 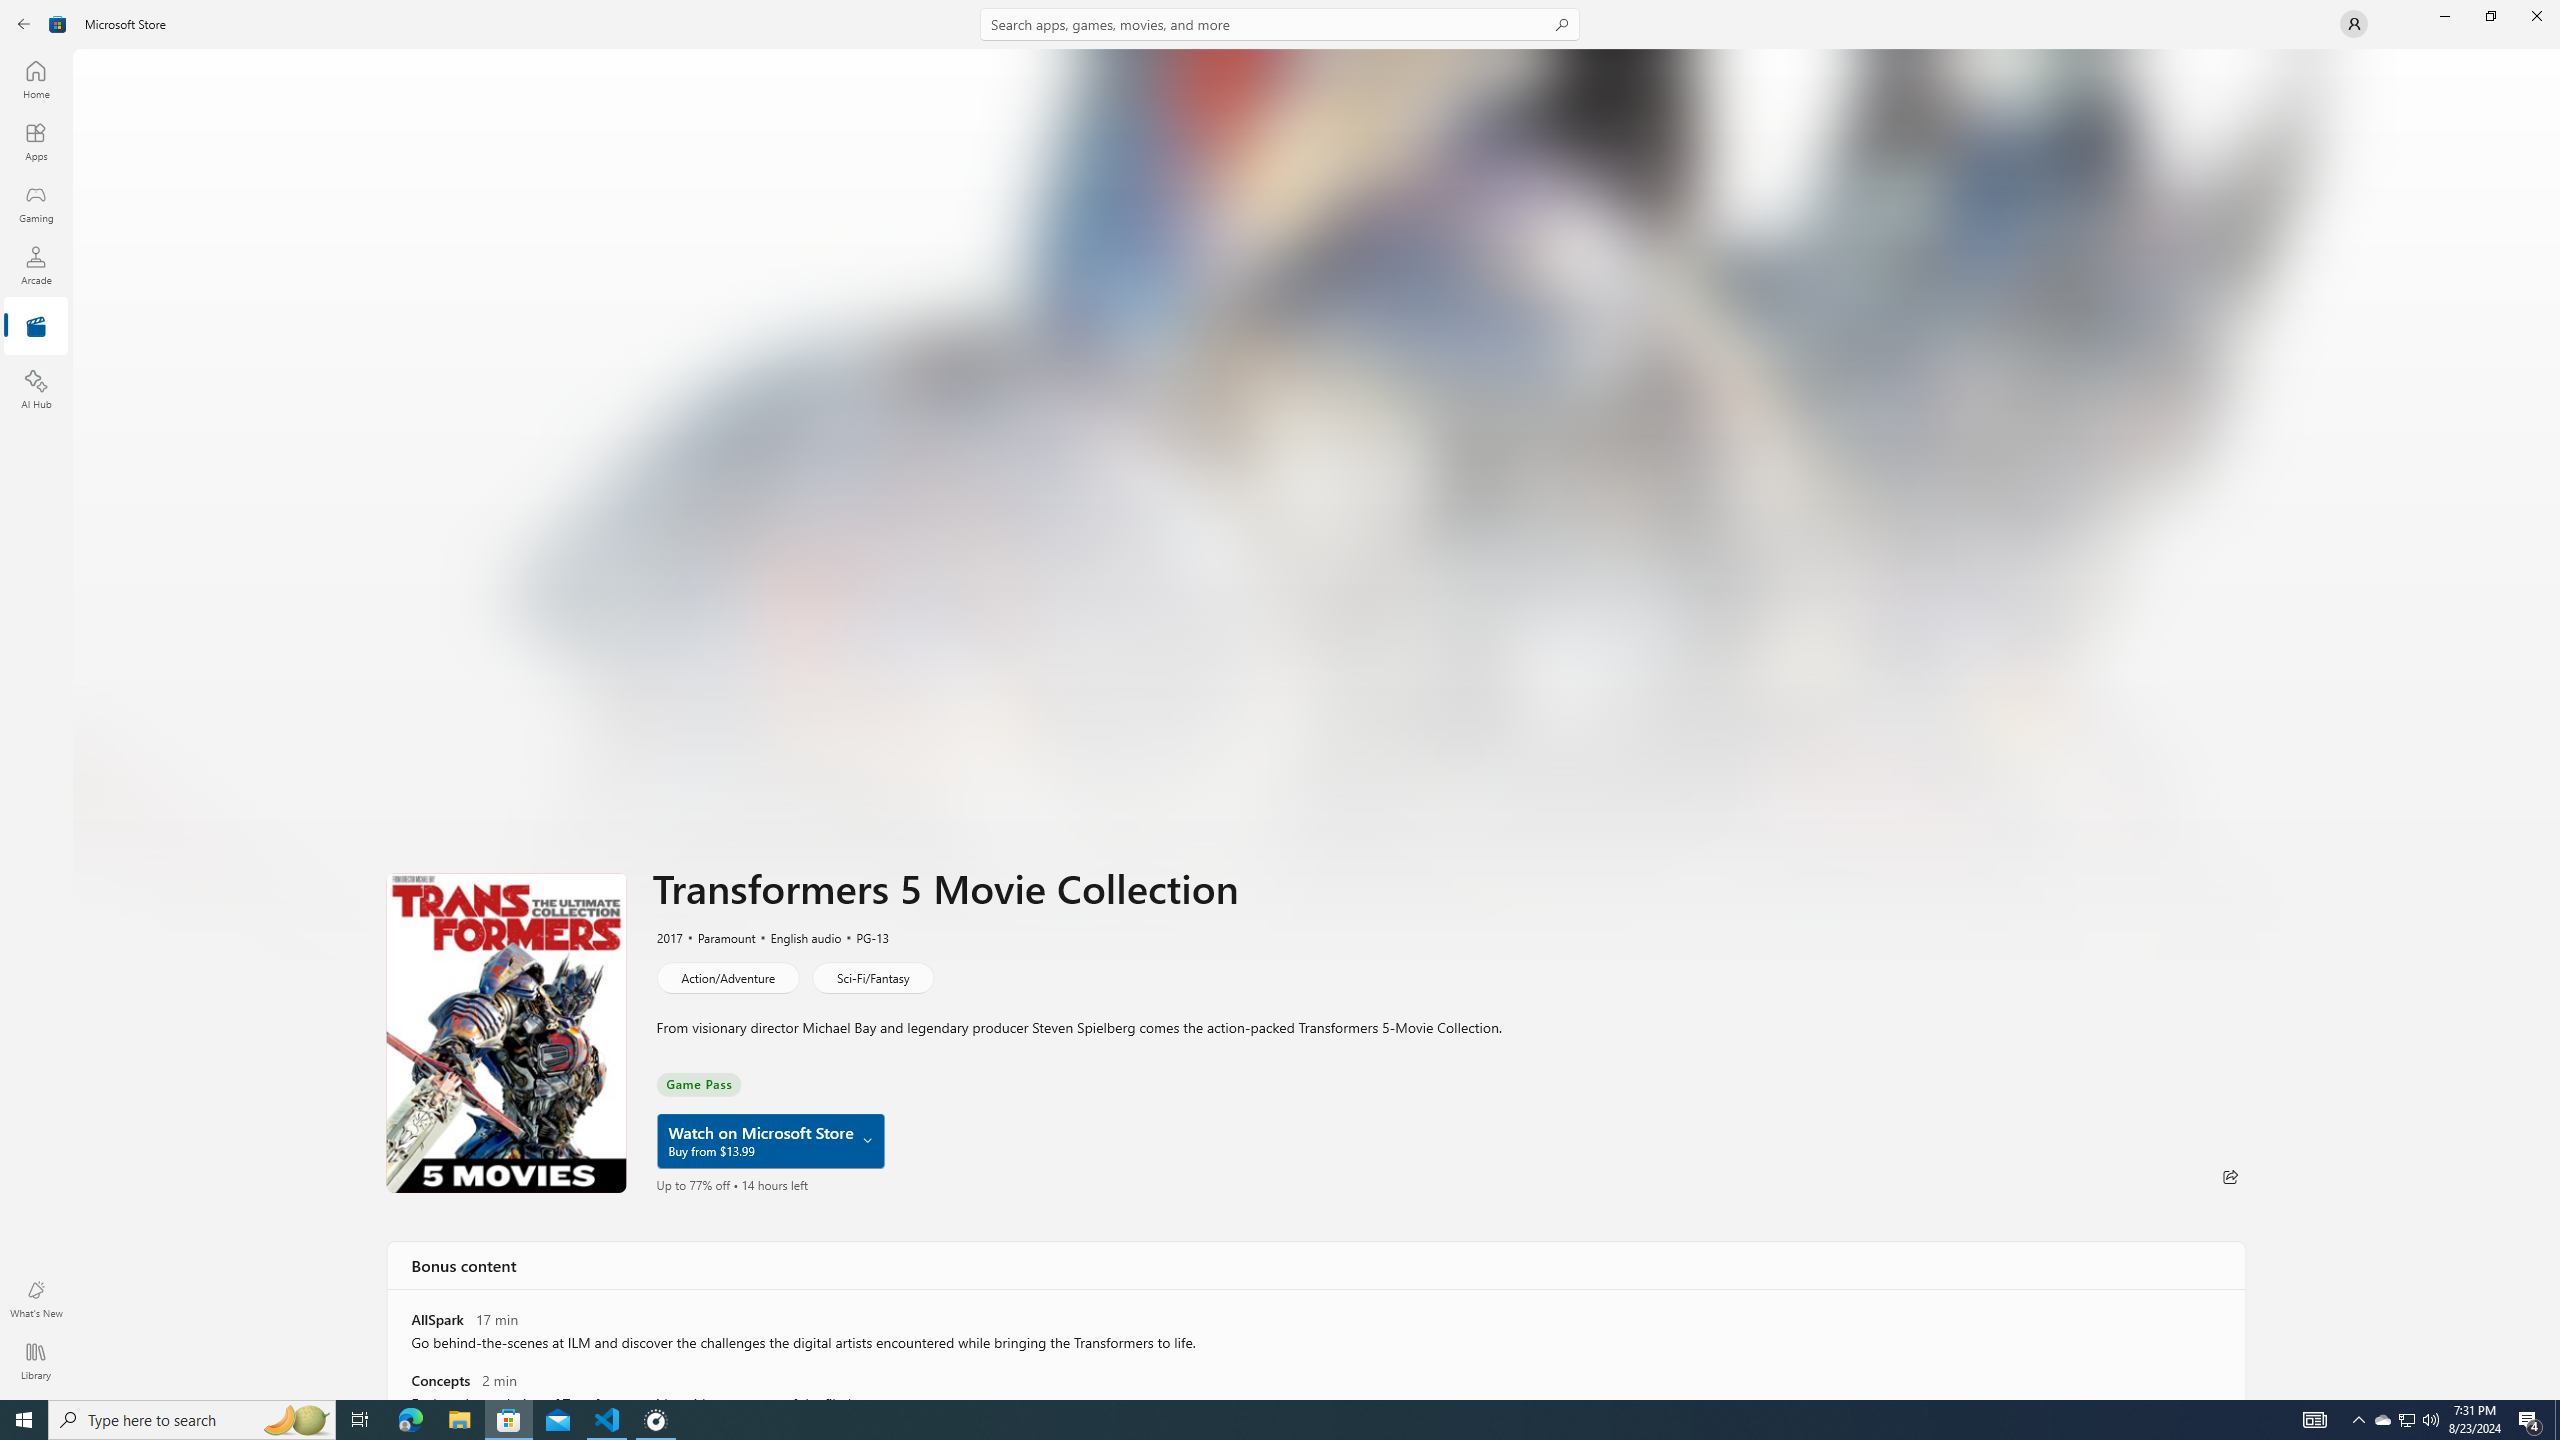 I want to click on Share, so click(x=2230, y=1176).